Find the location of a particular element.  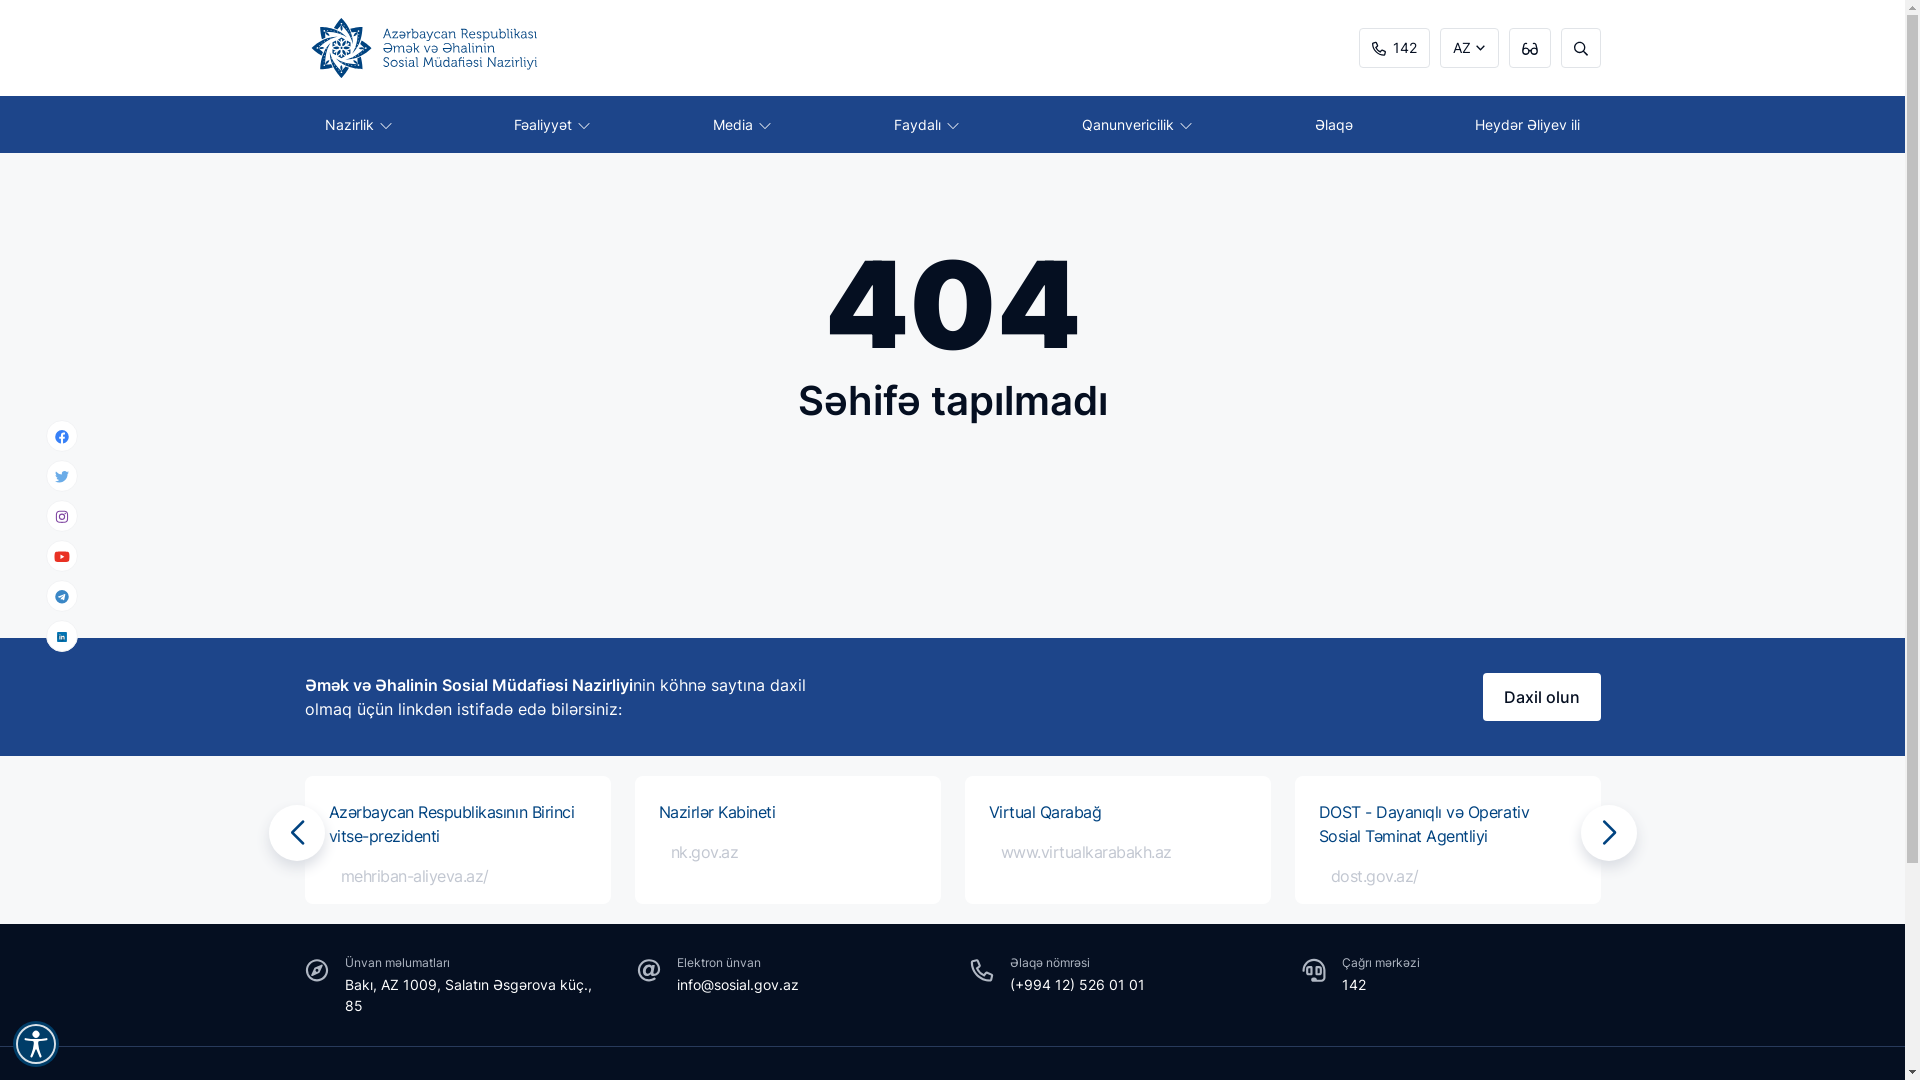

Media is located at coordinates (742, 124).